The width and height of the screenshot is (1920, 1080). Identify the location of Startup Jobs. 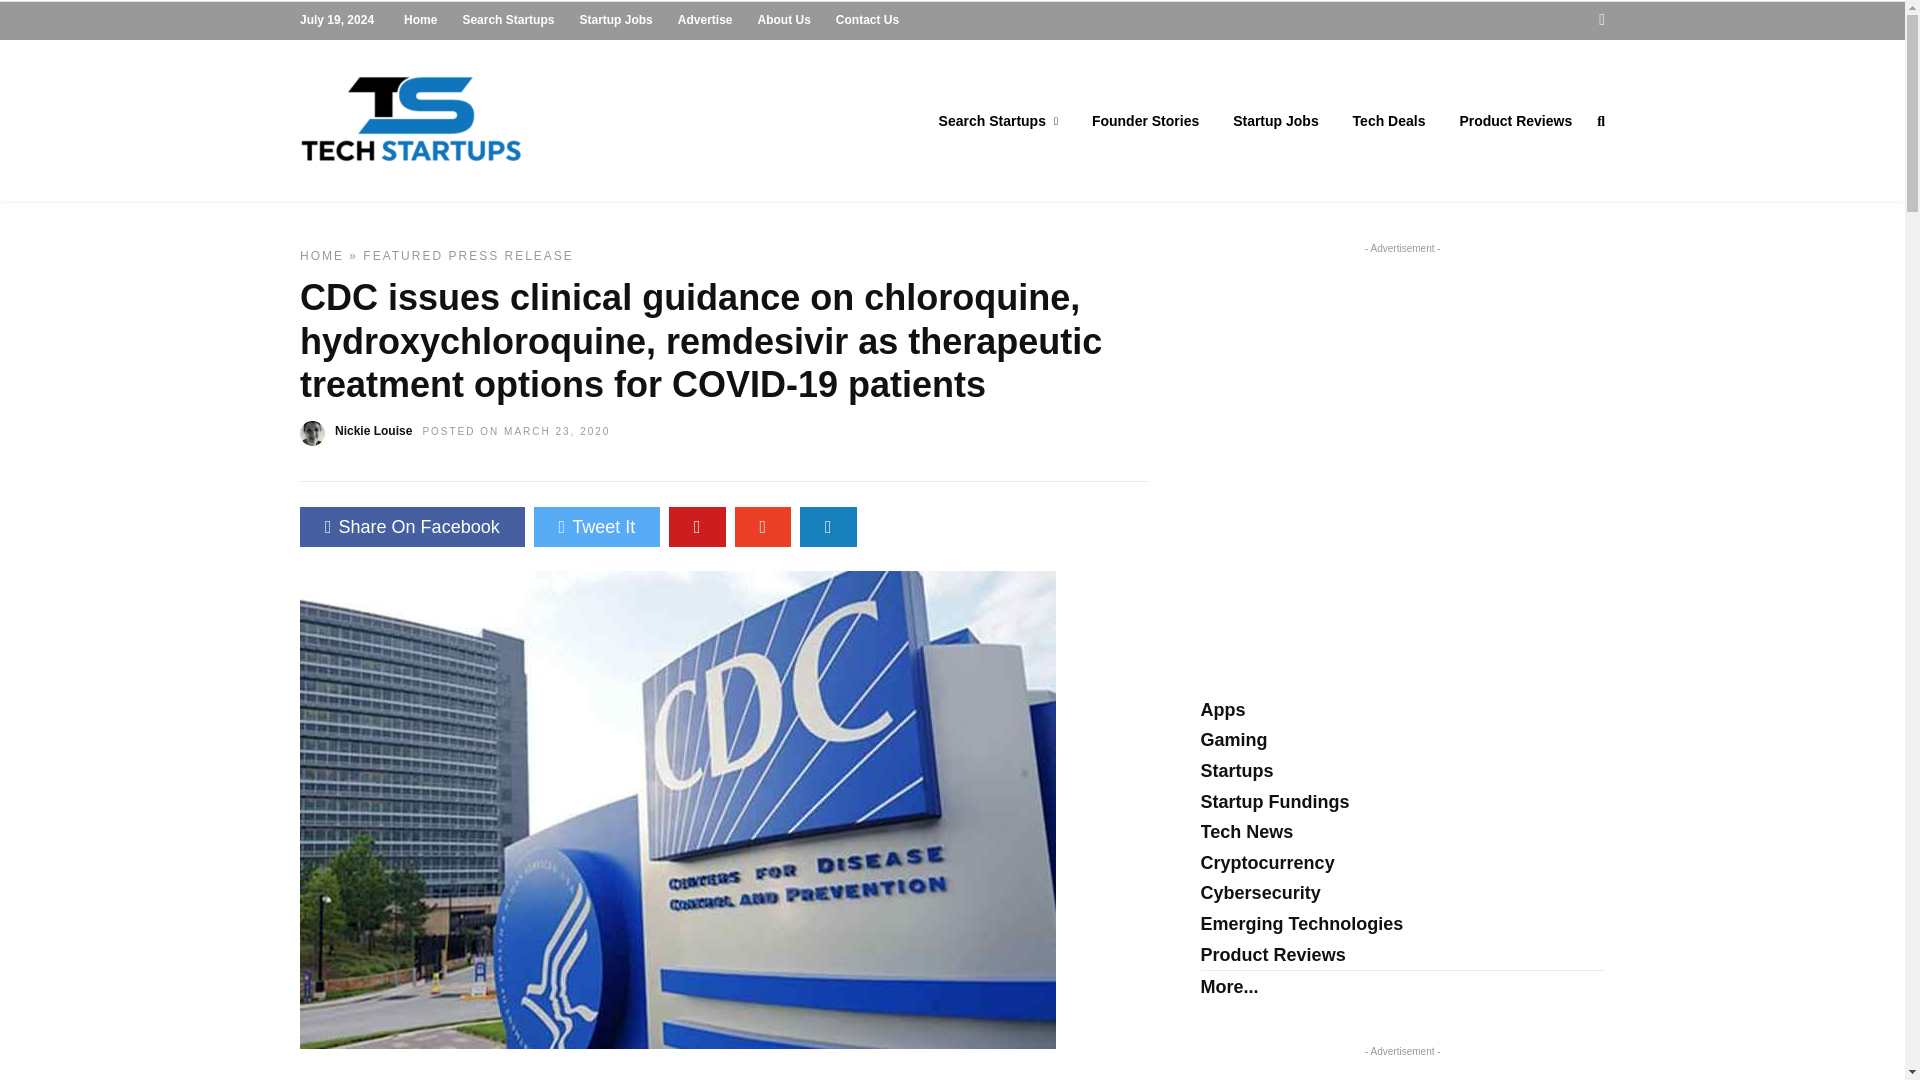
(616, 20).